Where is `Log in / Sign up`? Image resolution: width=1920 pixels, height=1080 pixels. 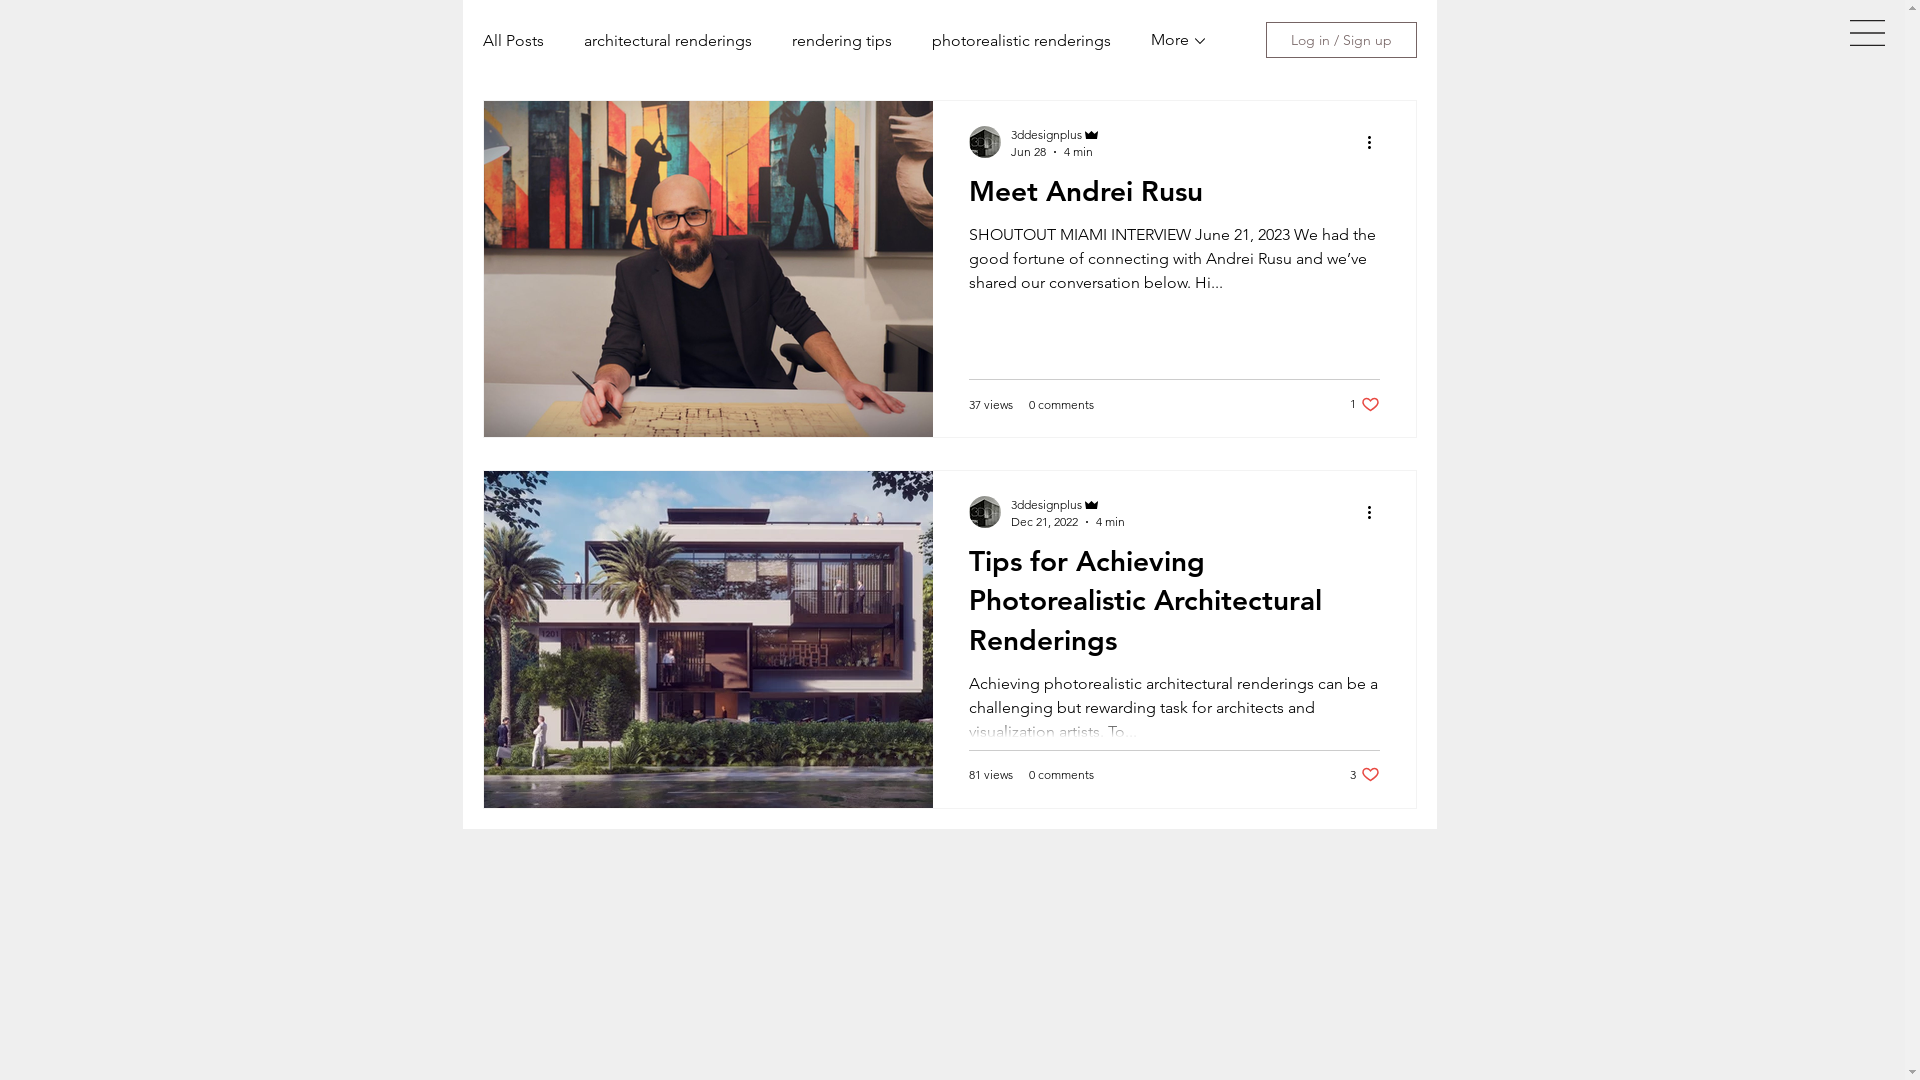 Log in / Sign up is located at coordinates (1342, 40).